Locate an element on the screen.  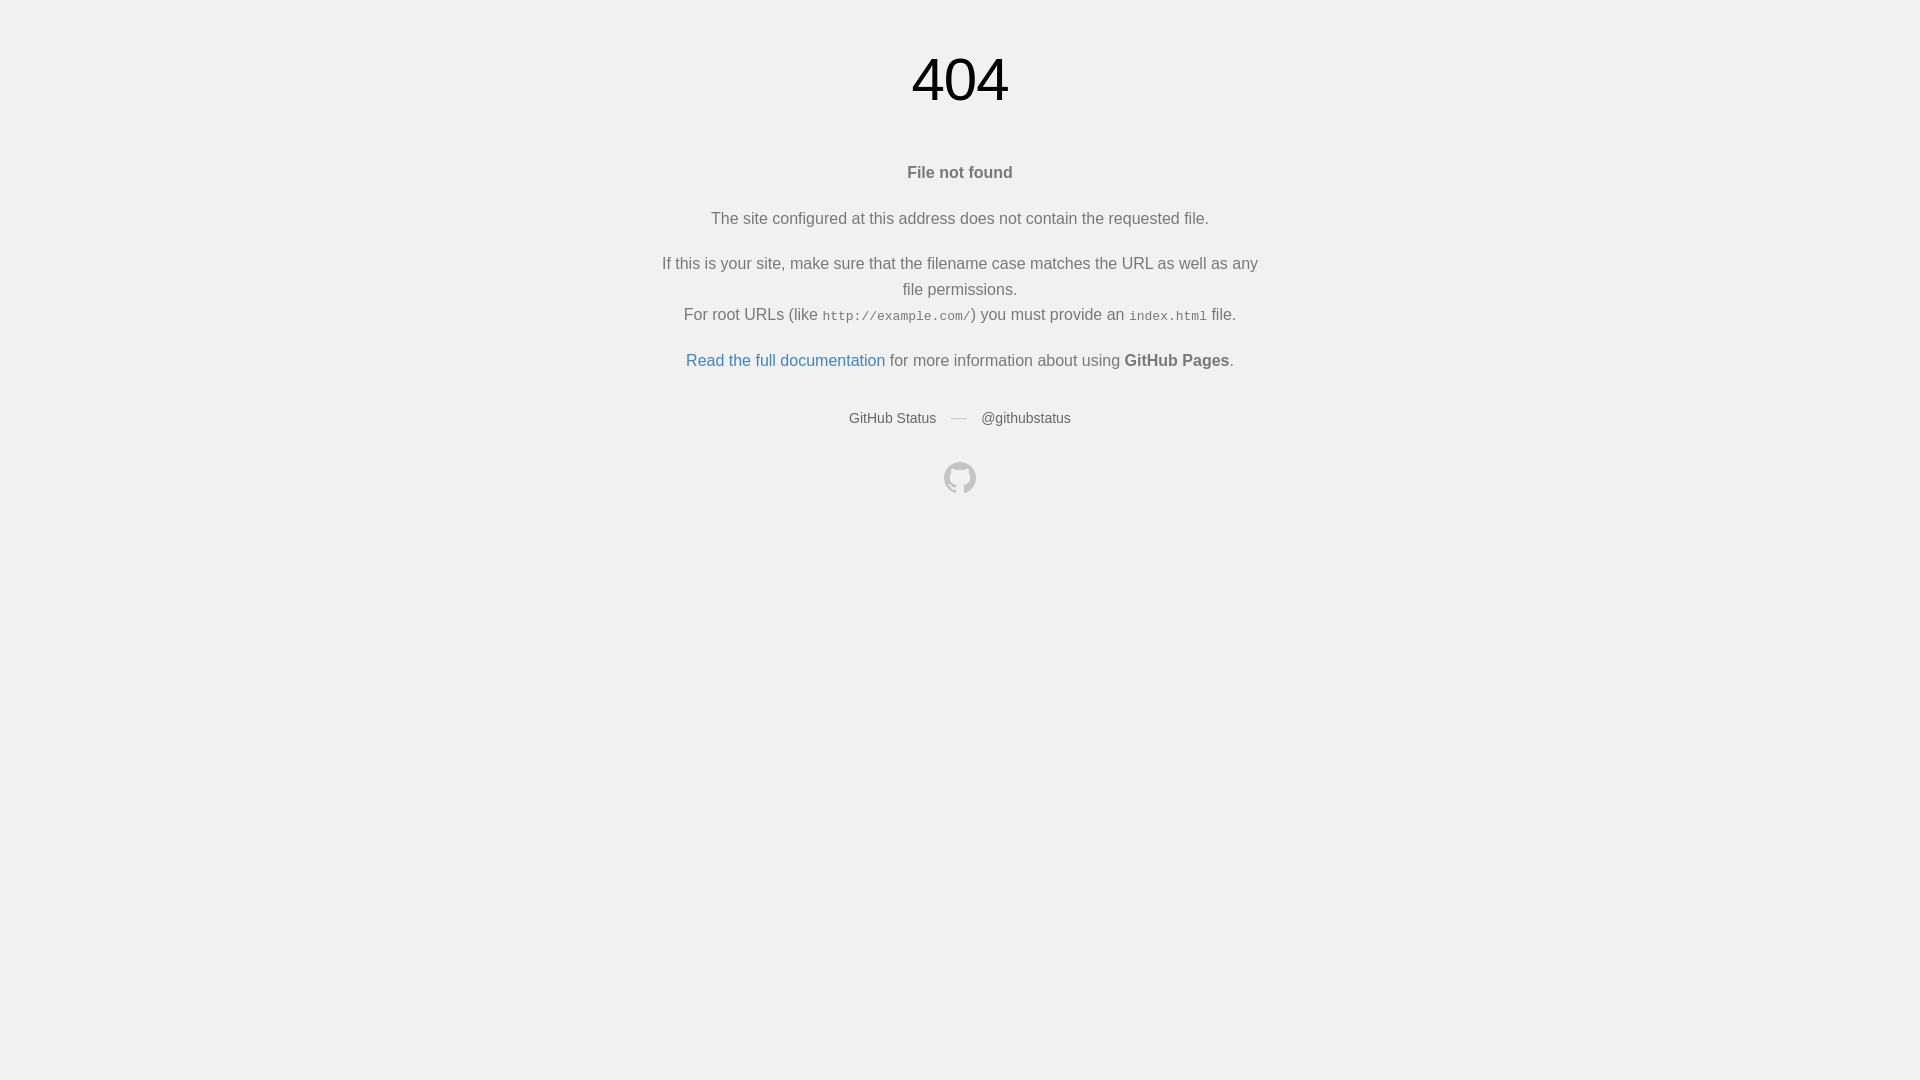
Read the full documentation is located at coordinates (786, 360).